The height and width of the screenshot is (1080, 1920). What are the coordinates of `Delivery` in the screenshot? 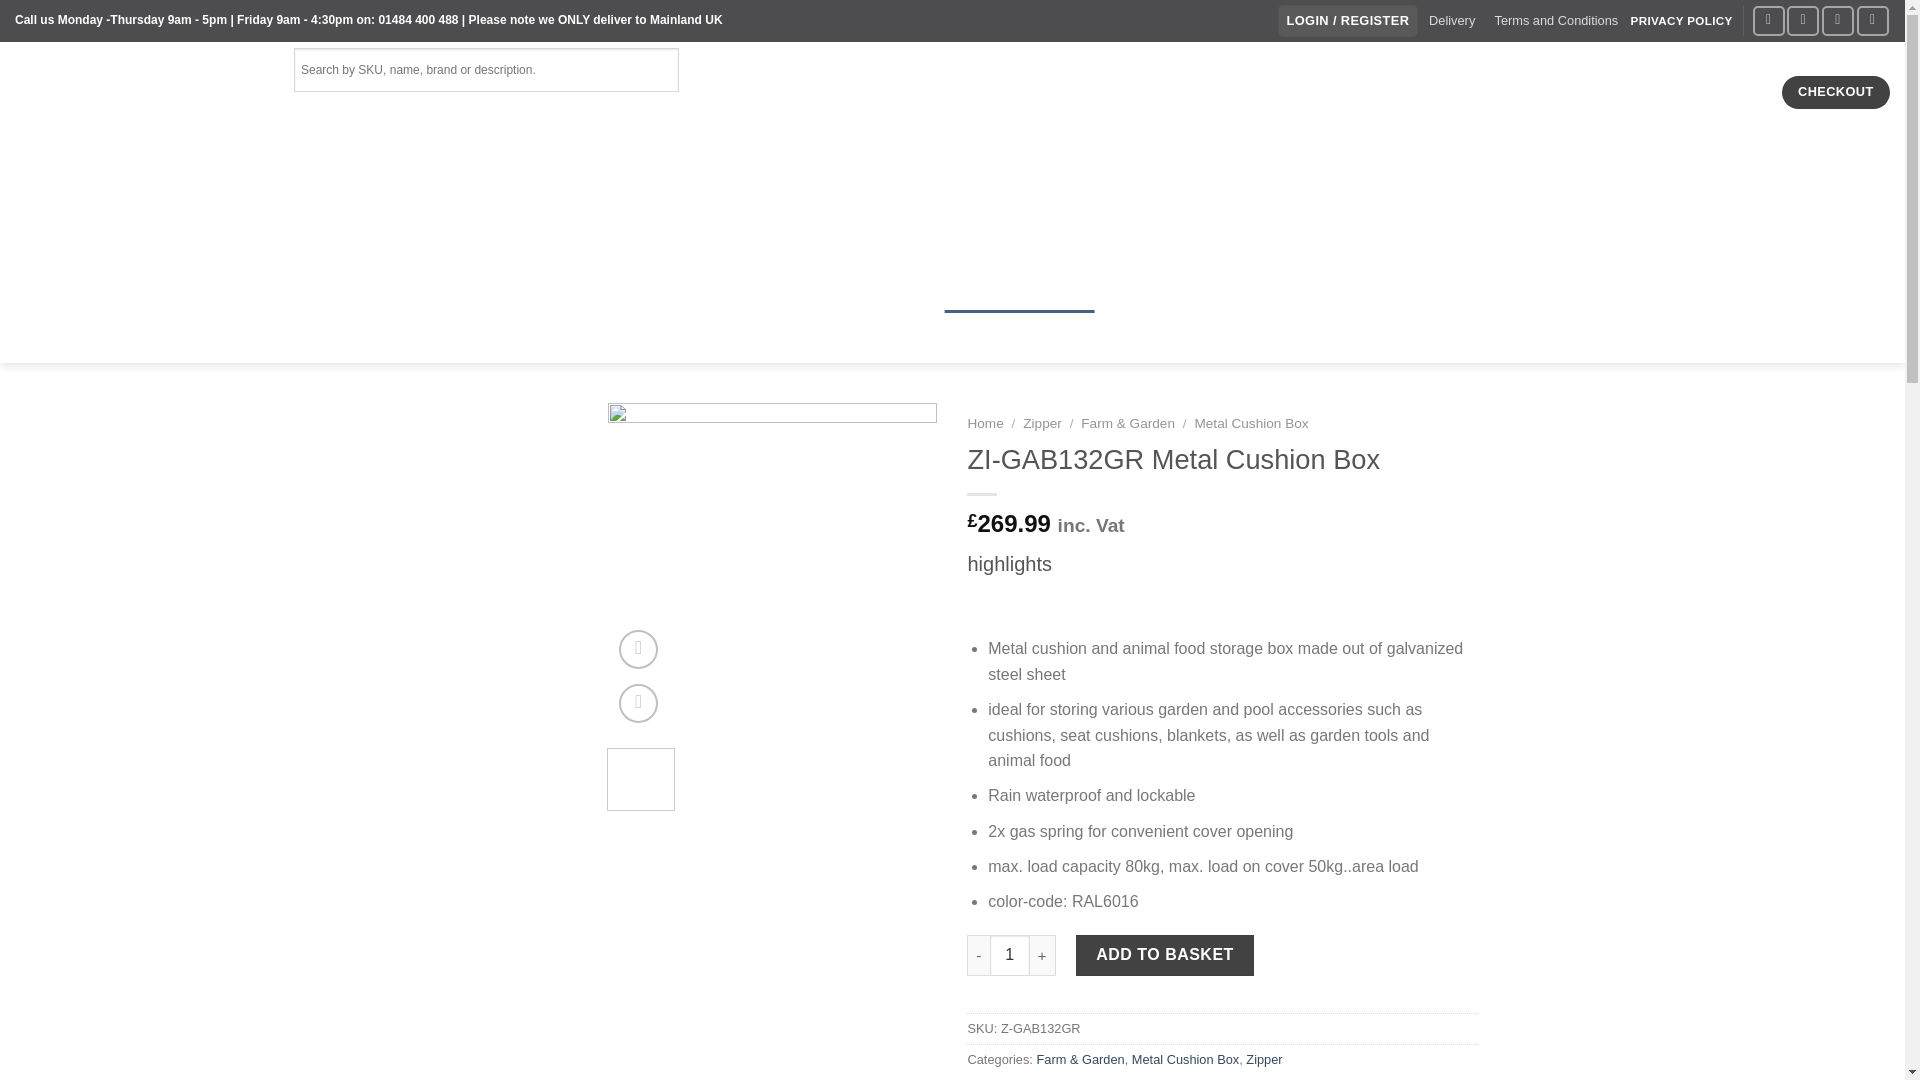 It's located at (1451, 21).